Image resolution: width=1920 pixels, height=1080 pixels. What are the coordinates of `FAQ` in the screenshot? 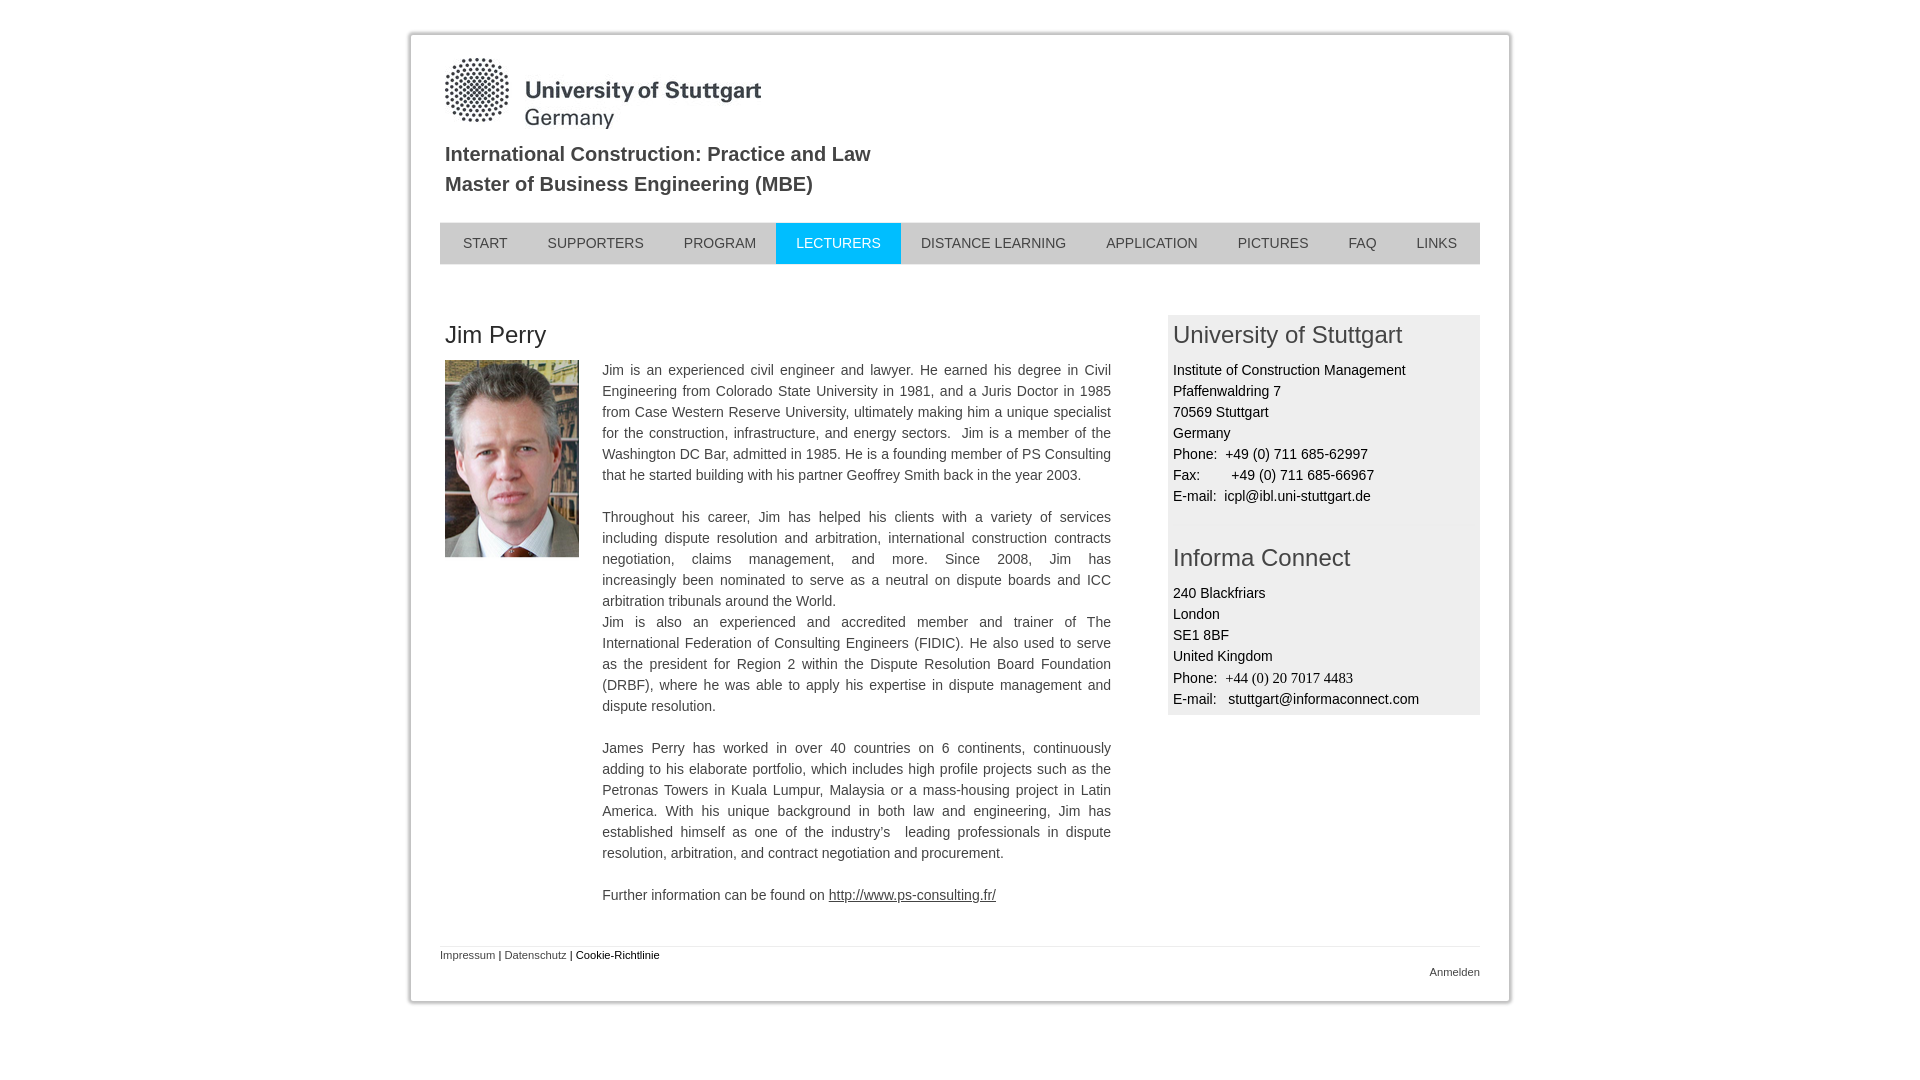 It's located at (1362, 242).